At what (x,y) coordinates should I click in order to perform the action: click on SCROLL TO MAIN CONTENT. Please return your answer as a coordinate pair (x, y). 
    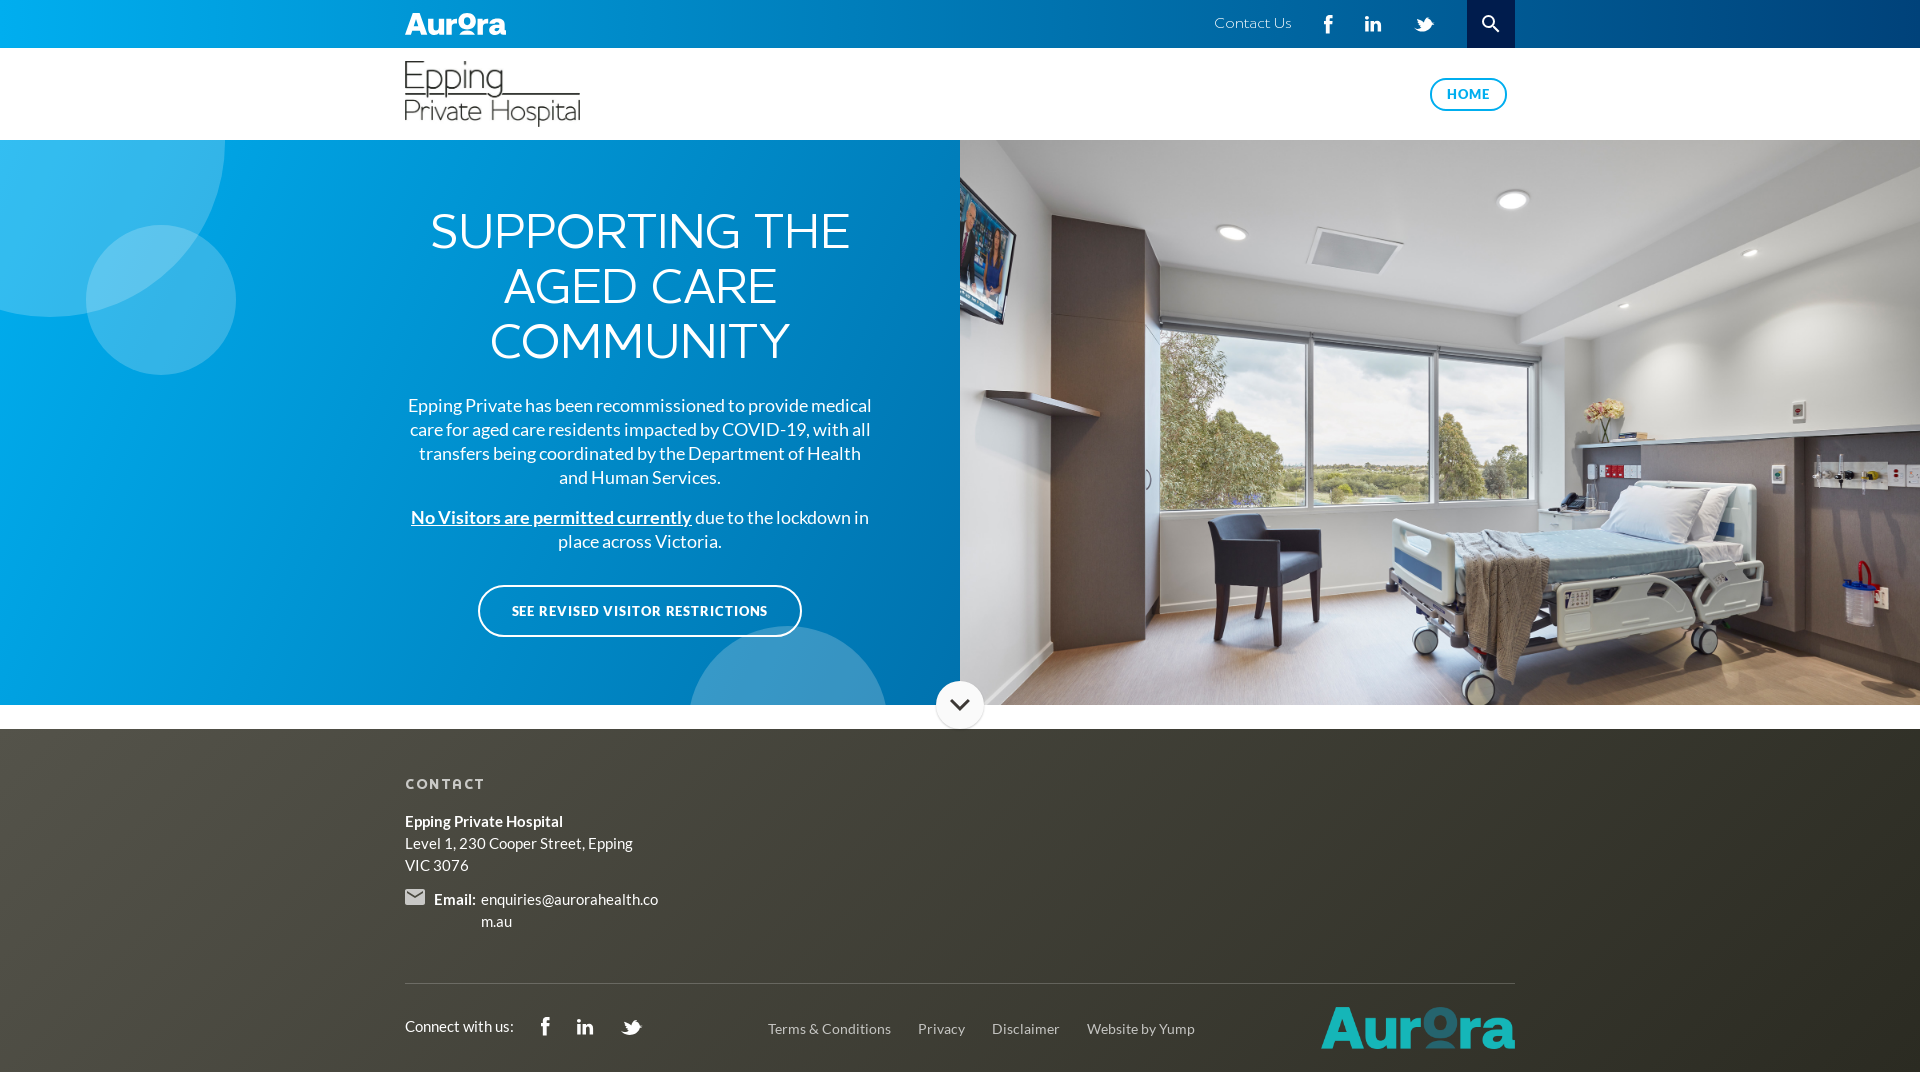
    Looking at the image, I should click on (960, 705).